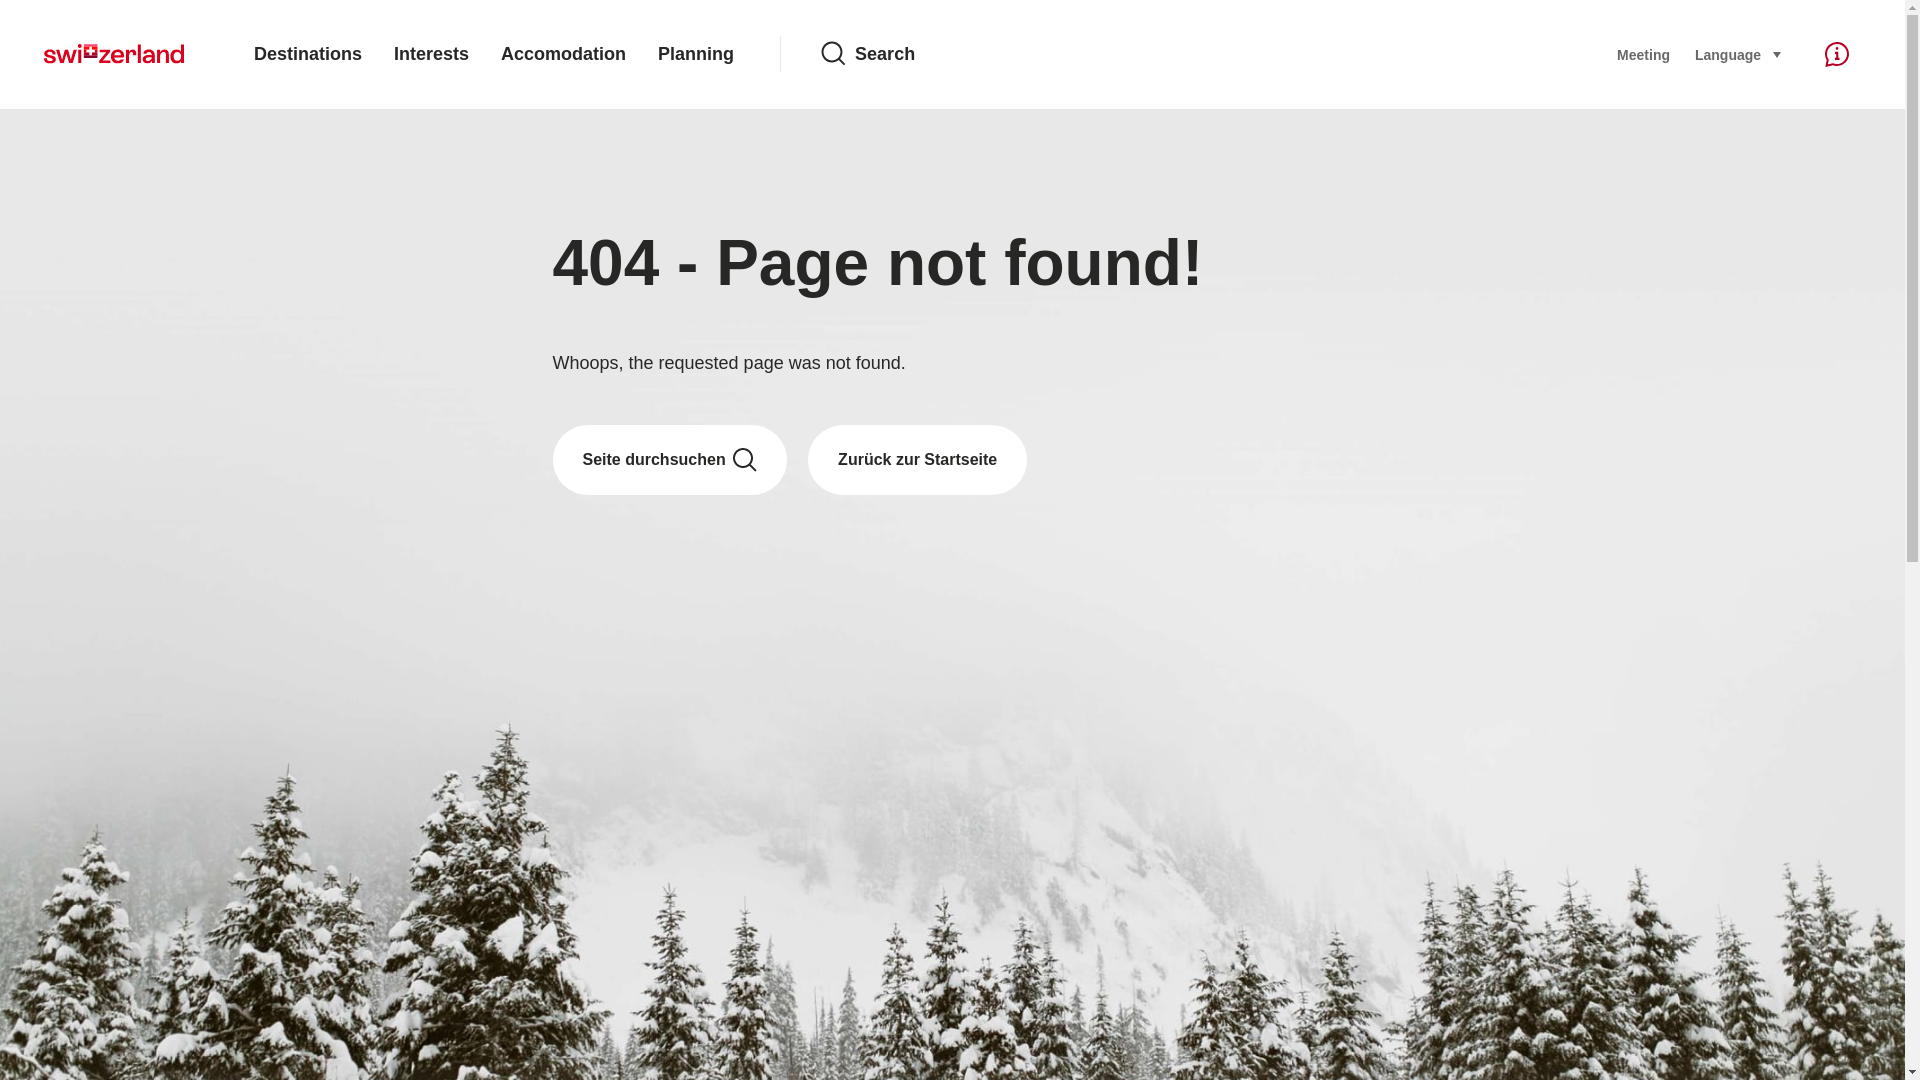  Describe the element at coordinates (308, 54) in the screenshot. I see `Destinations` at that location.